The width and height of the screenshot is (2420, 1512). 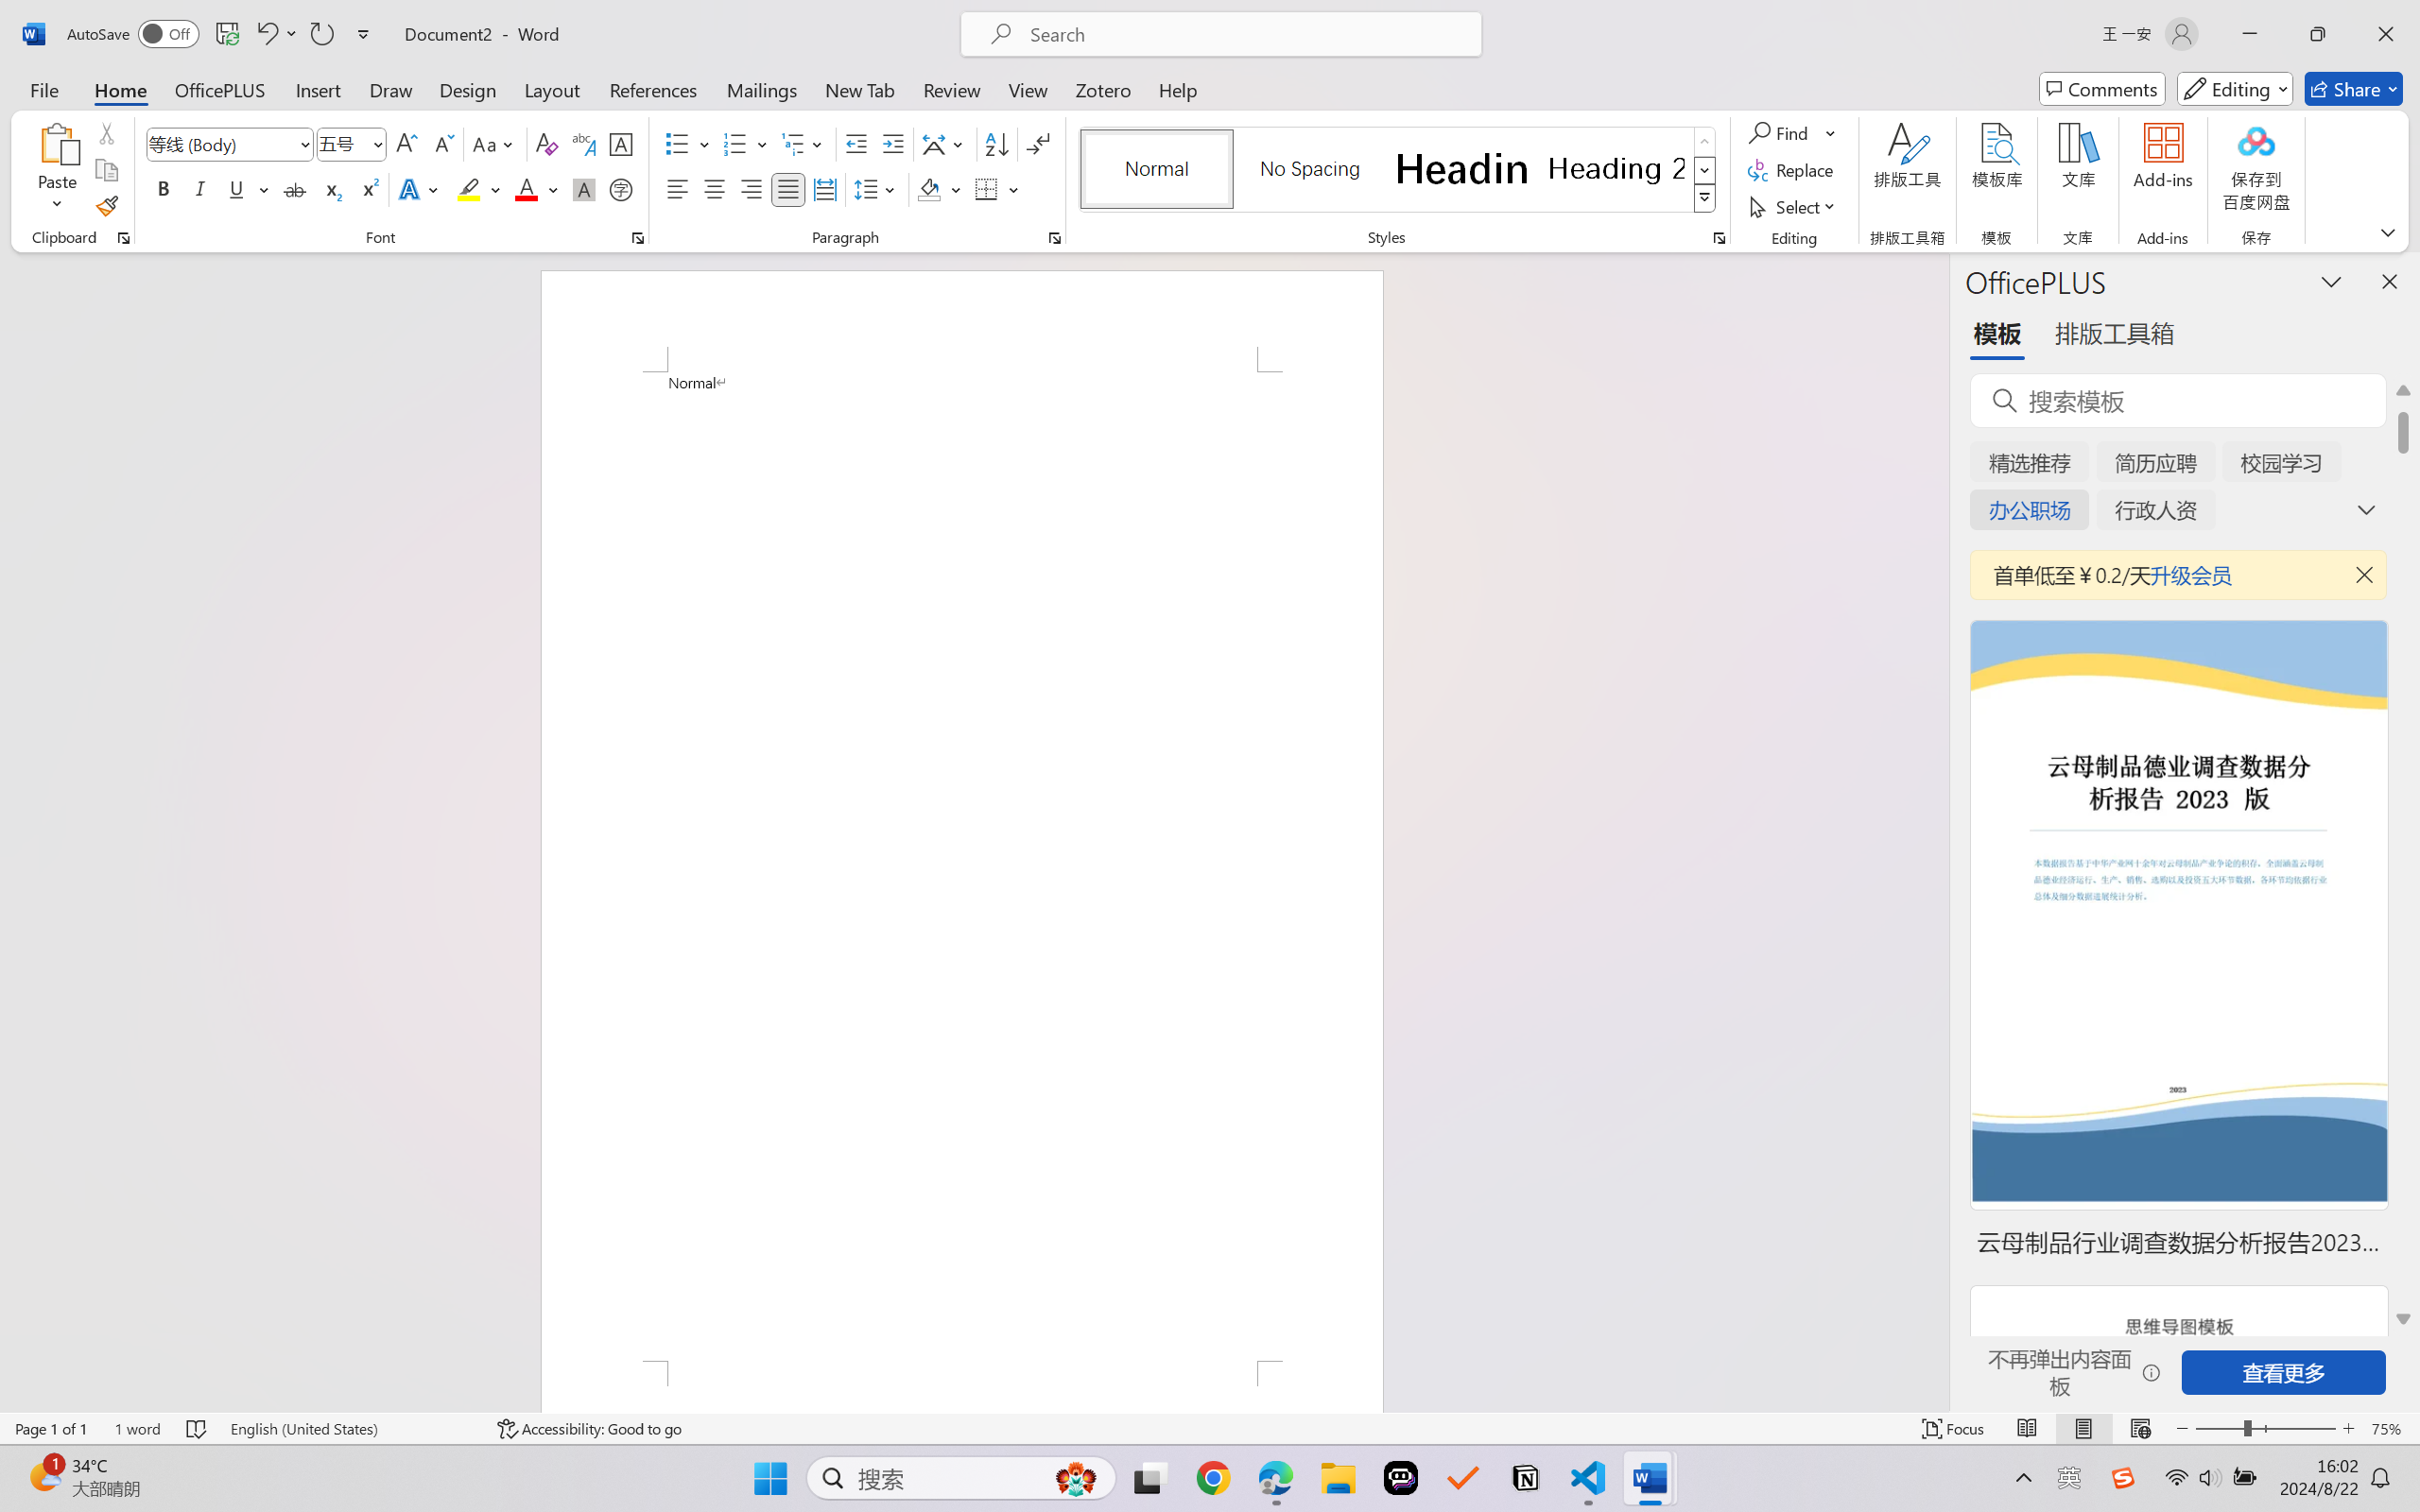 I want to click on Change Case, so click(x=494, y=144).